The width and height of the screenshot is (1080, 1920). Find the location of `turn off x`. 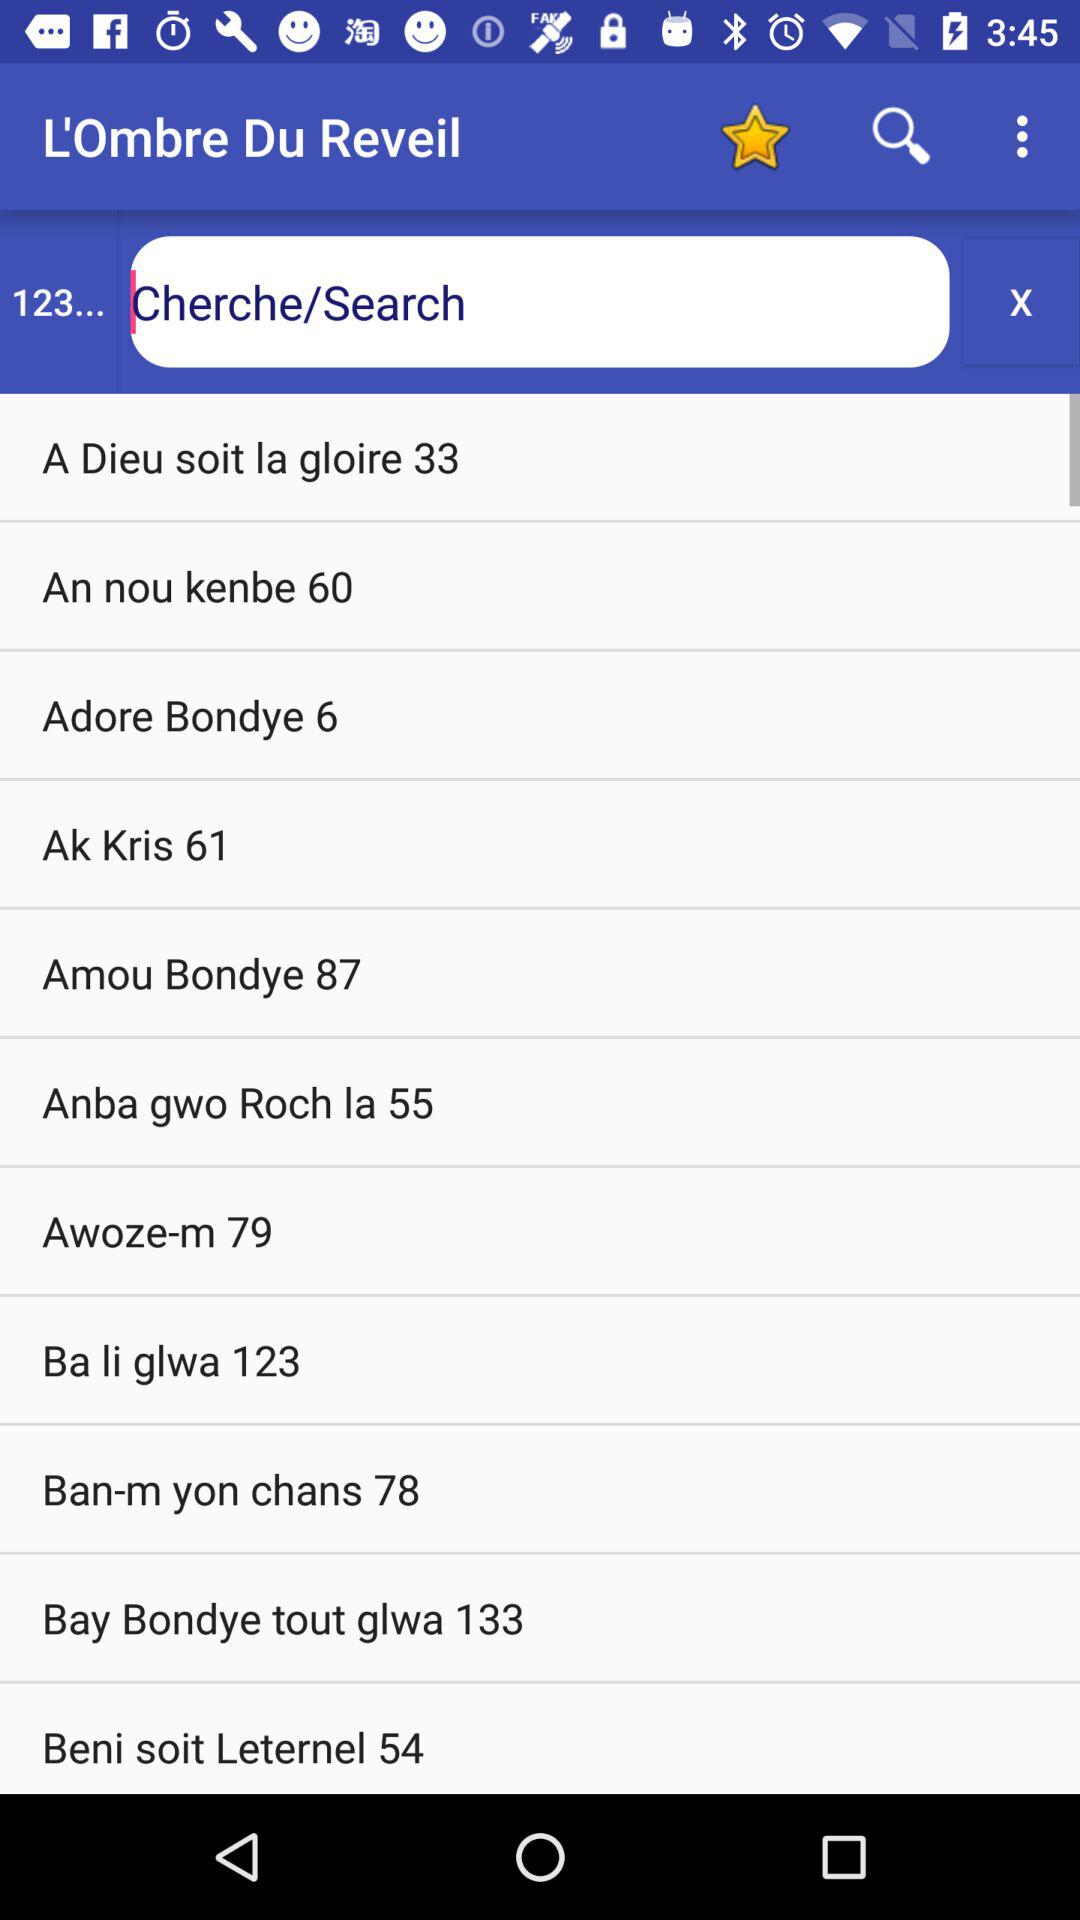

turn off x is located at coordinates (1020, 301).